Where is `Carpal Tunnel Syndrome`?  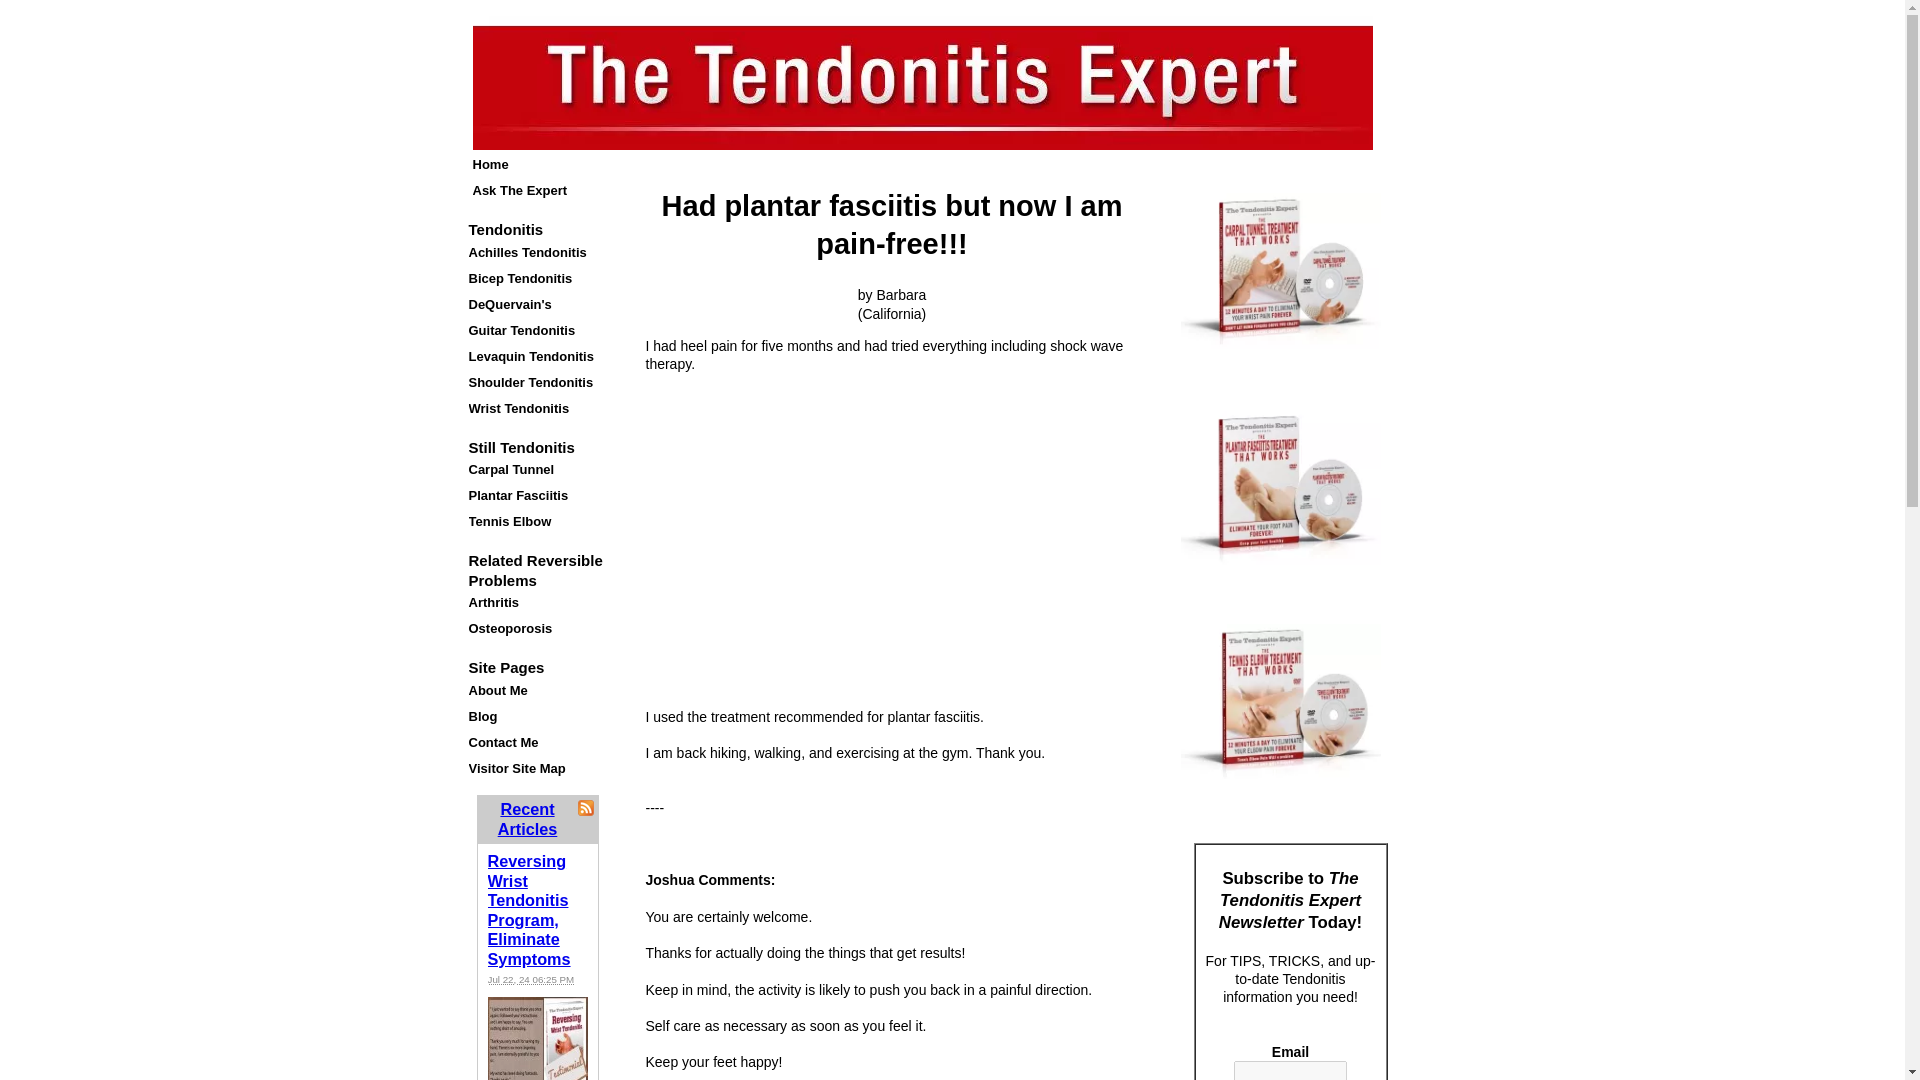
Carpal Tunnel Syndrome is located at coordinates (537, 469).